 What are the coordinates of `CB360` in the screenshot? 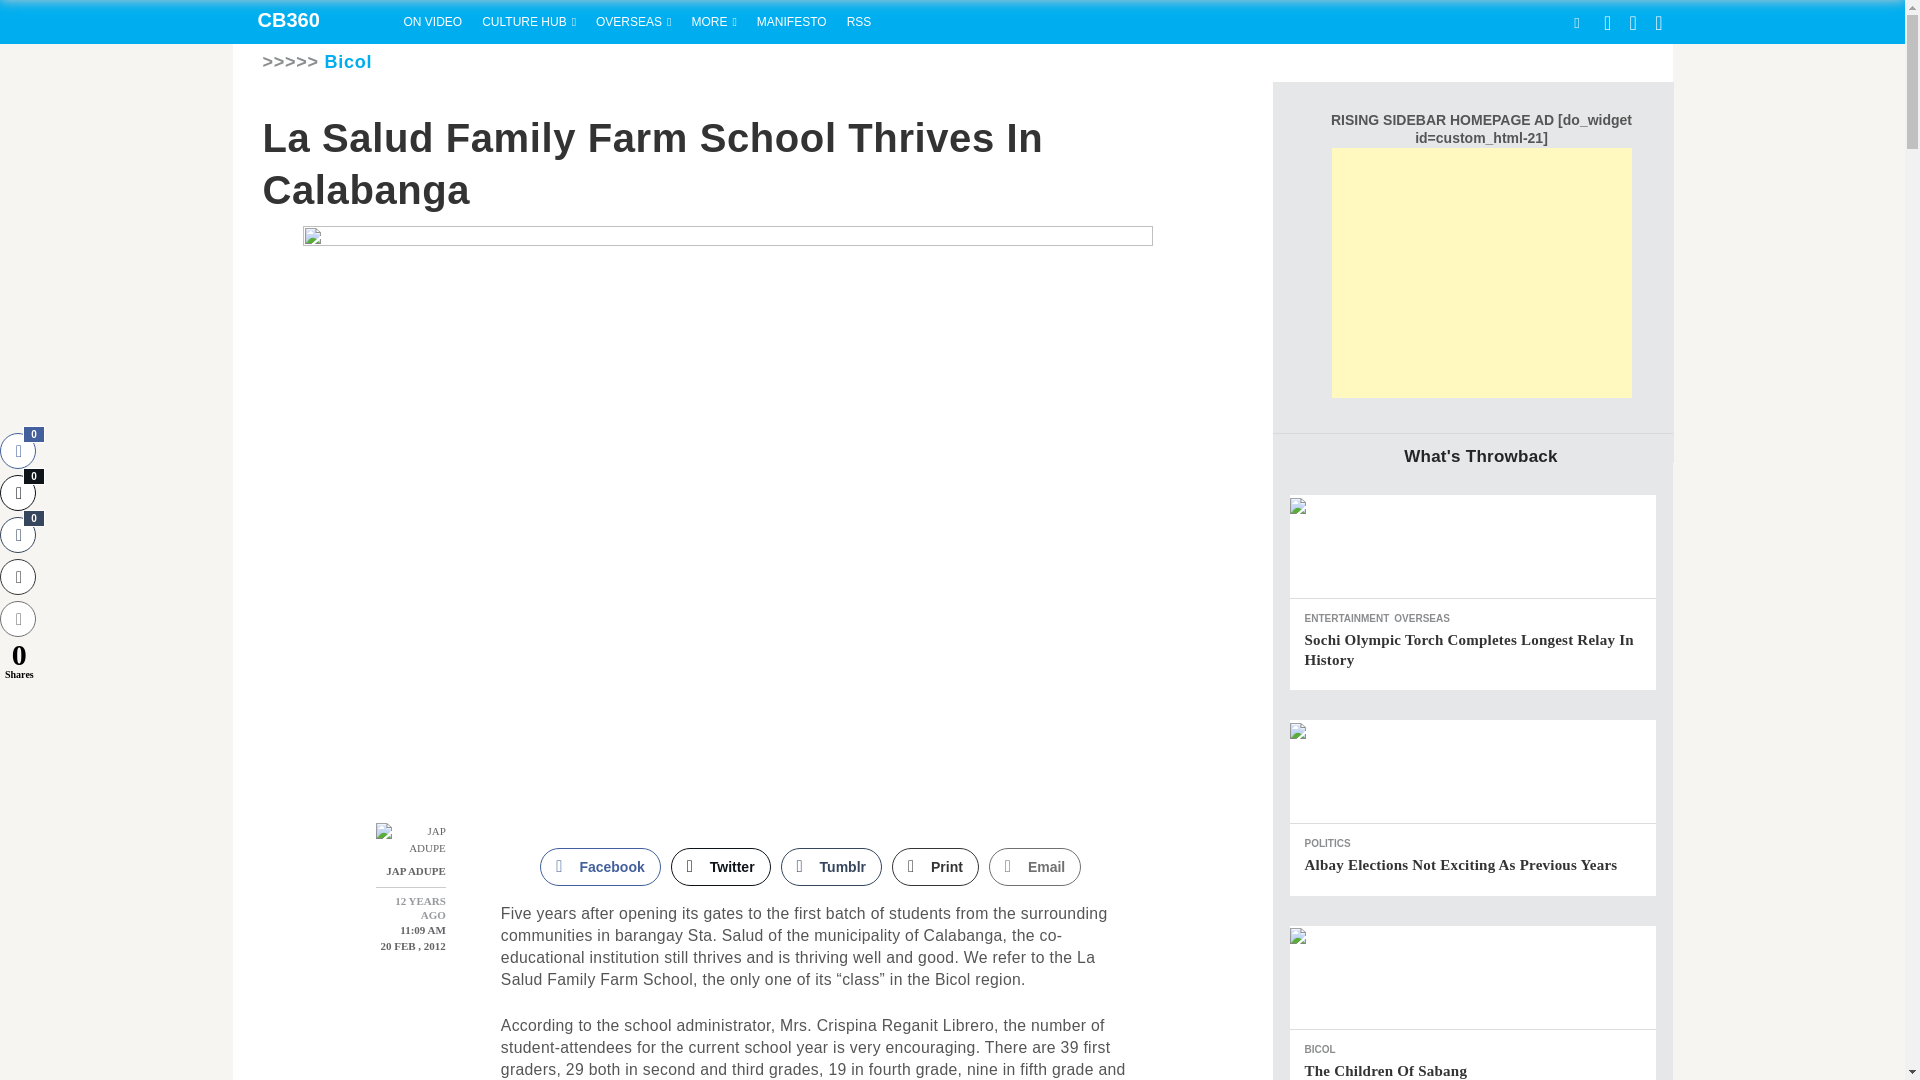 It's located at (312, 22).